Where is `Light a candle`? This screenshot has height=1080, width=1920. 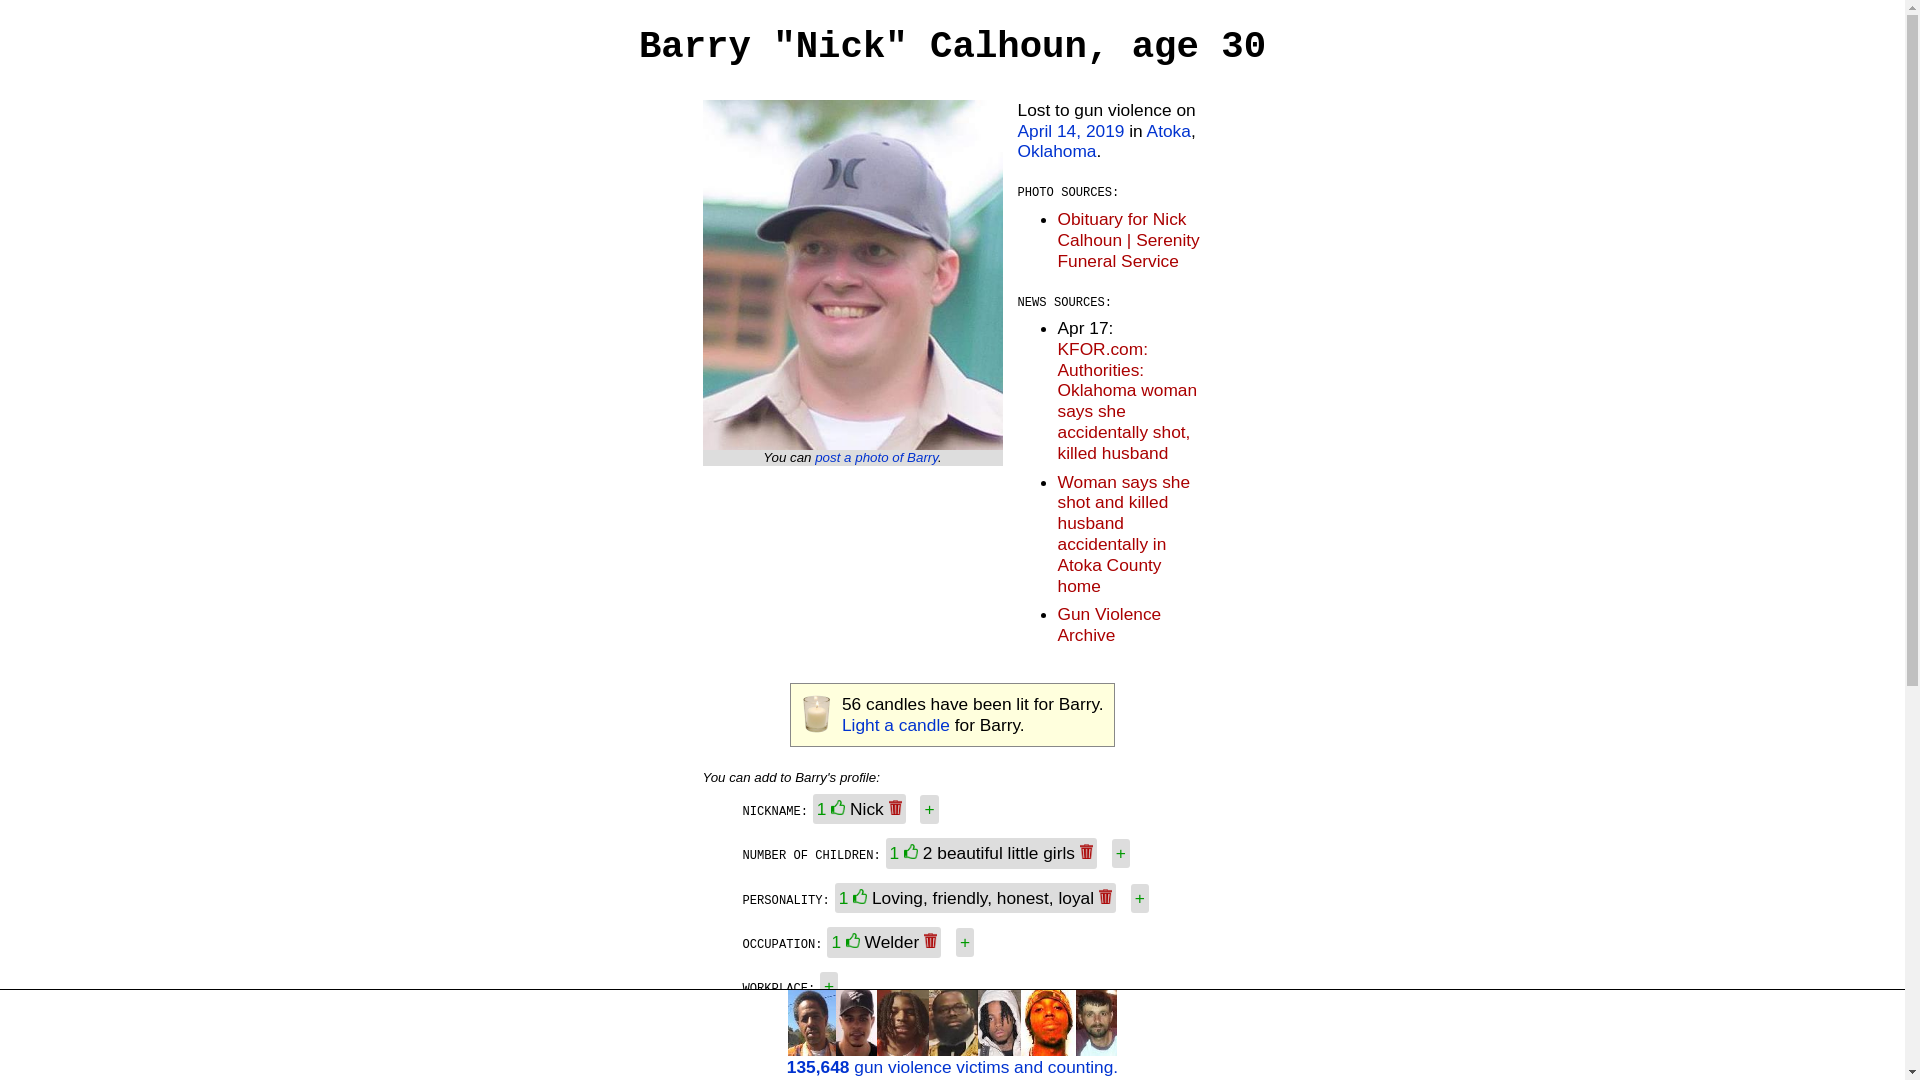 Light a candle is located at coordinates (896, 724).